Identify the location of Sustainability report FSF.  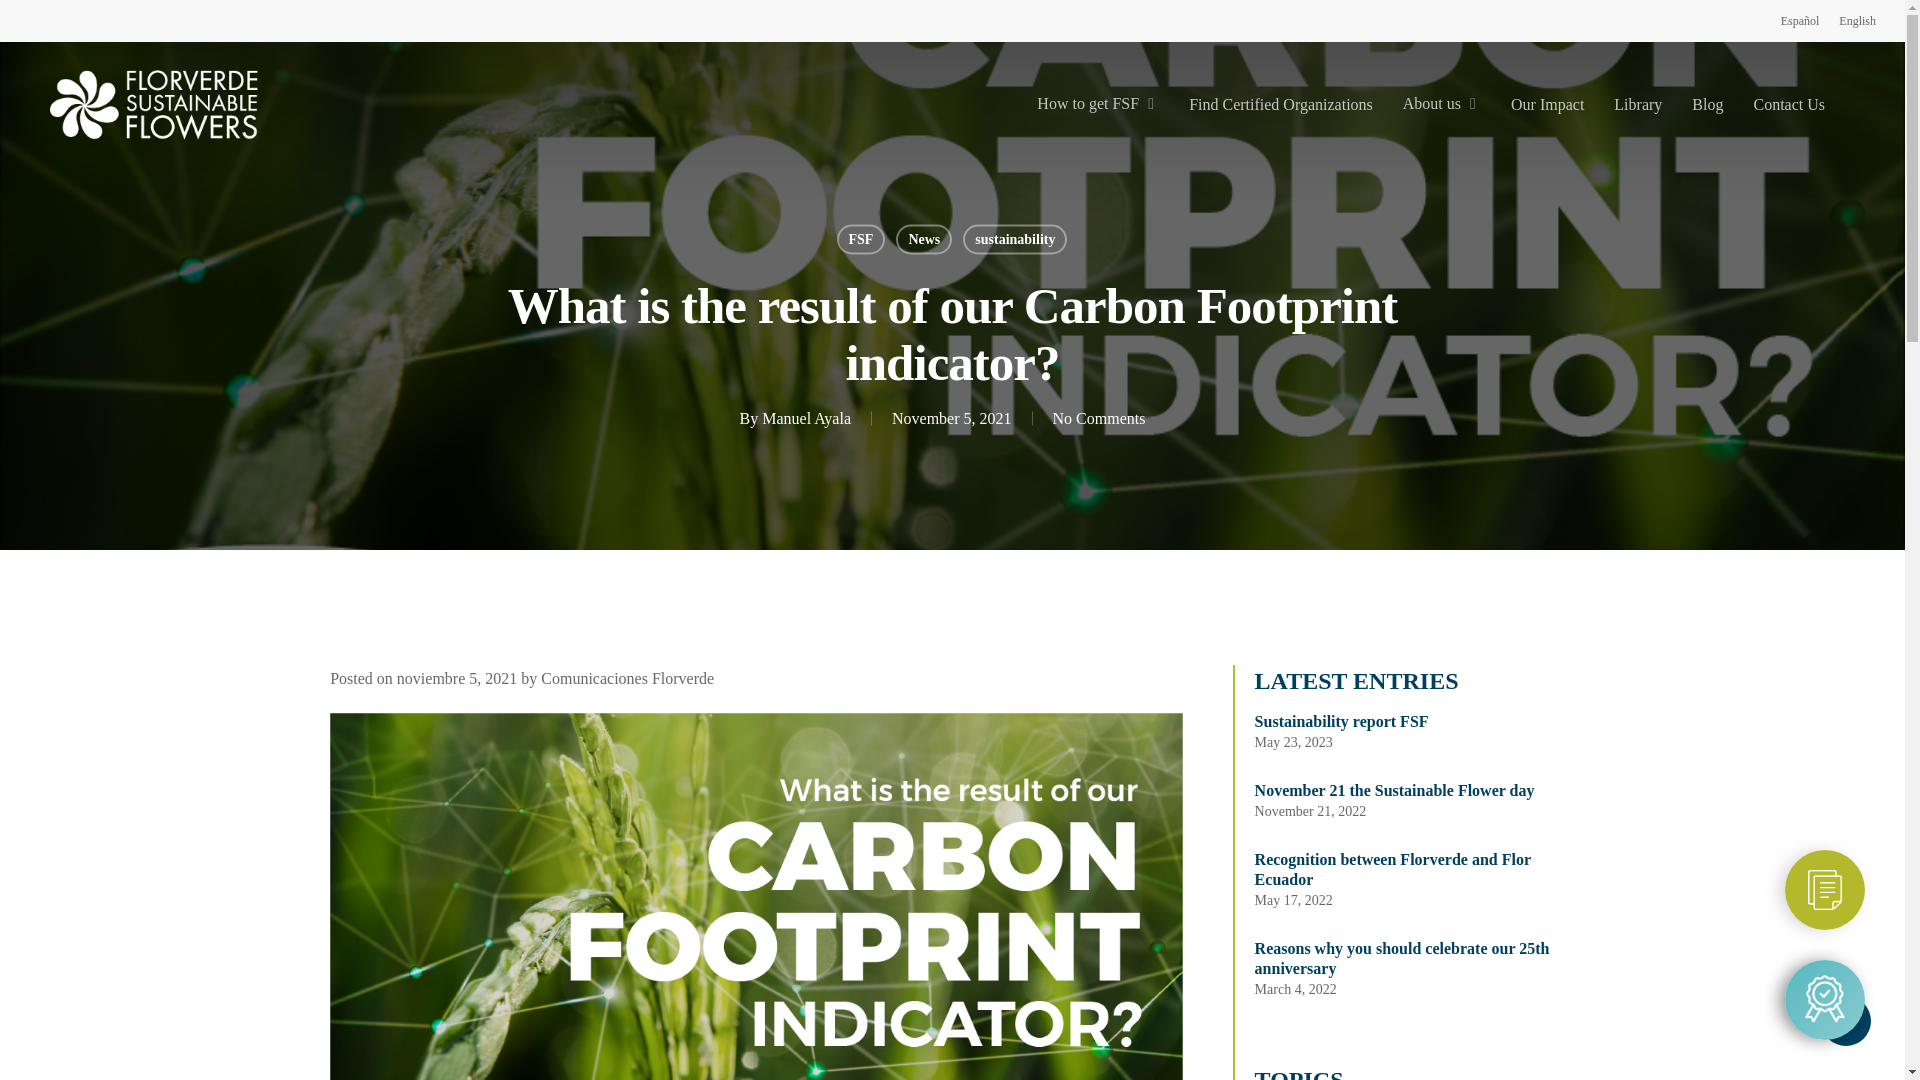
(1414, 722).